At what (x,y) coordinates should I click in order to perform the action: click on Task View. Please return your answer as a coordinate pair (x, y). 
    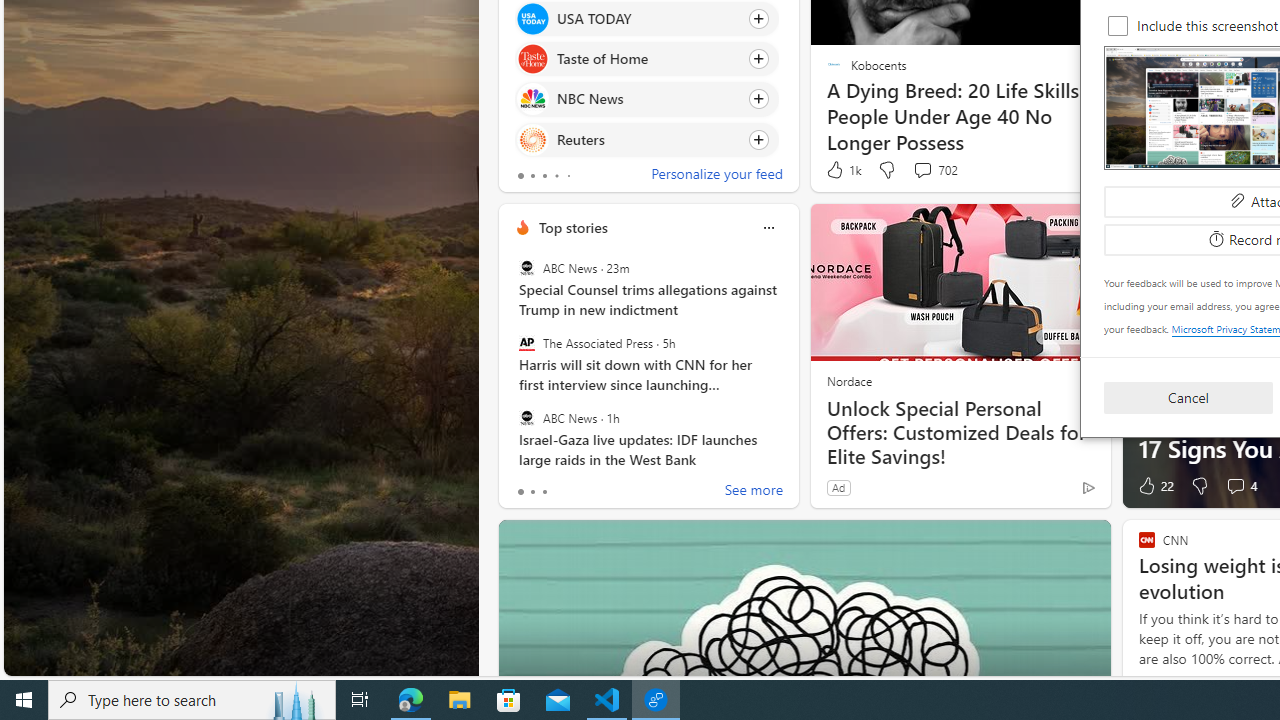
    Looking at the image, I should click on (360, 700).